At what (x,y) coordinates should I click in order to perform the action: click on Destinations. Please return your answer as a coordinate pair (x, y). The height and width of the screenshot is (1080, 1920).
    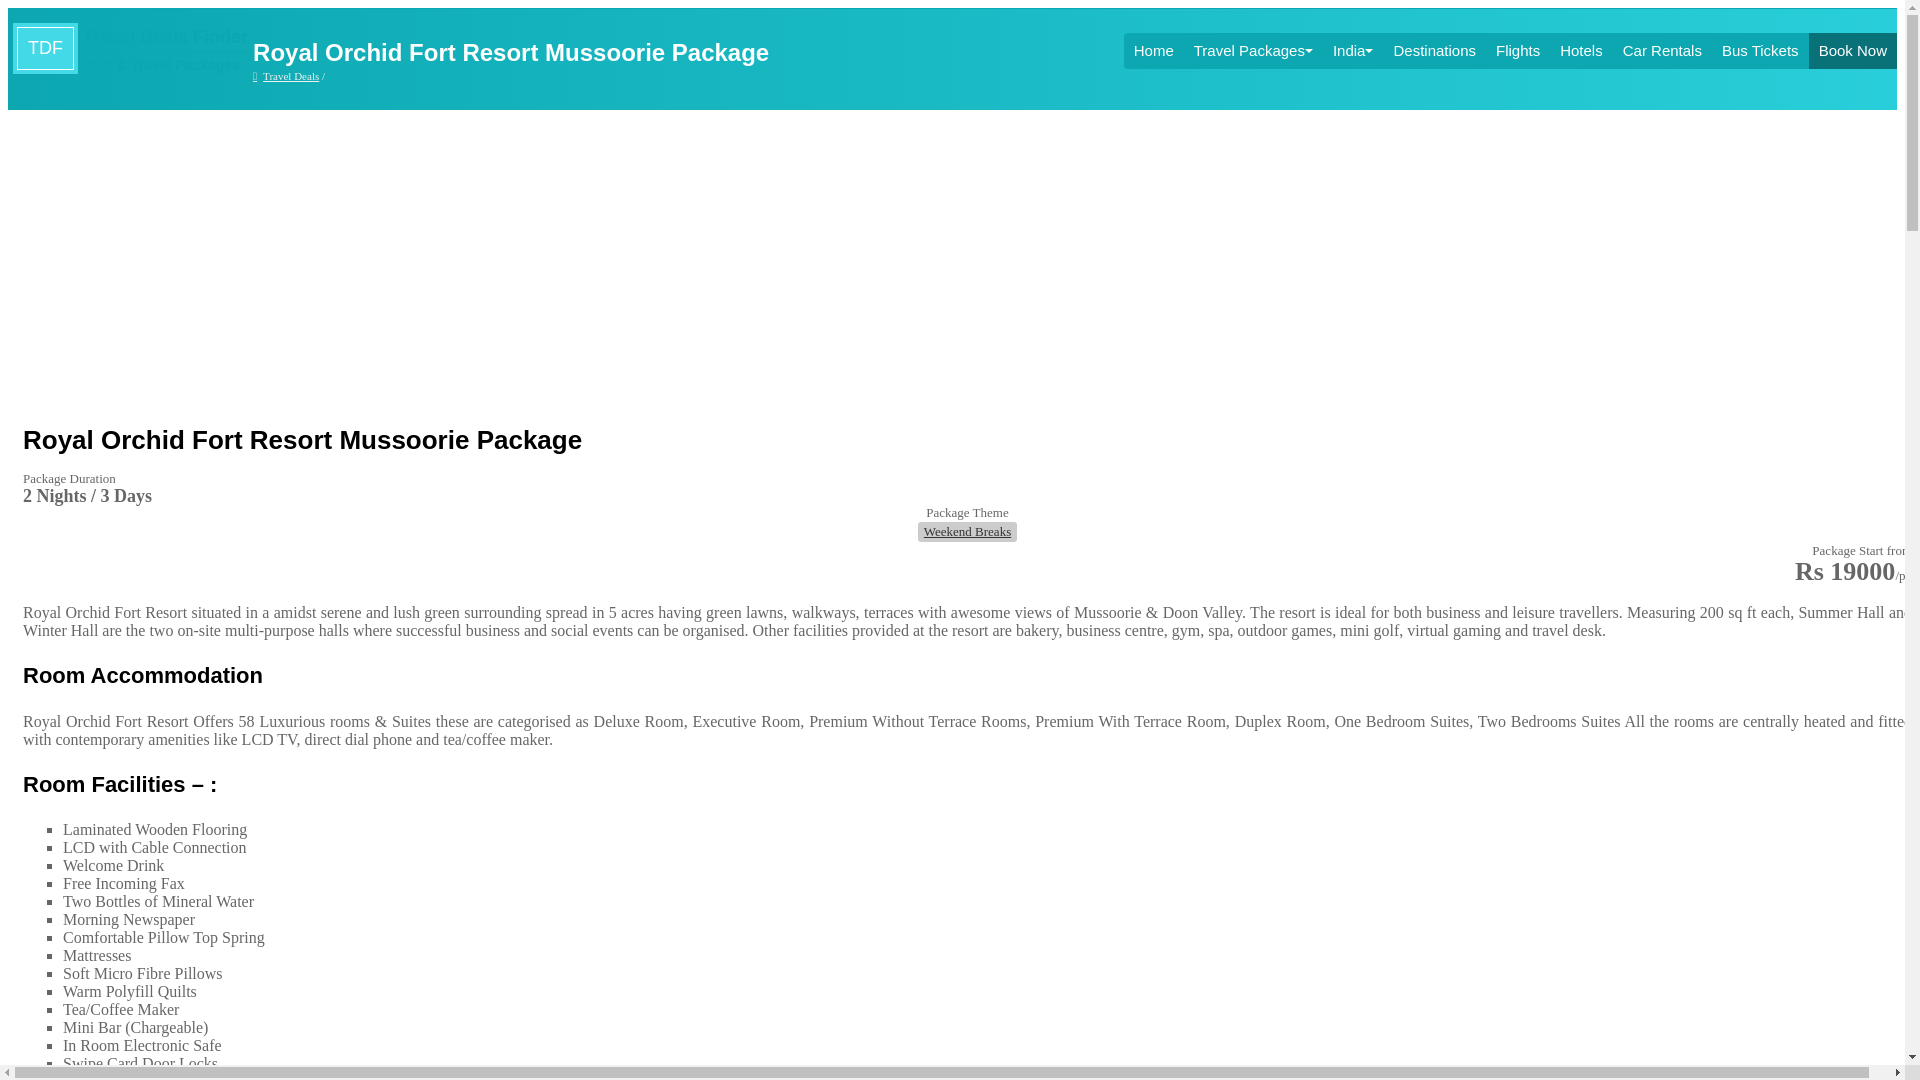
    Looking at the image, I should click on (1434, 51).